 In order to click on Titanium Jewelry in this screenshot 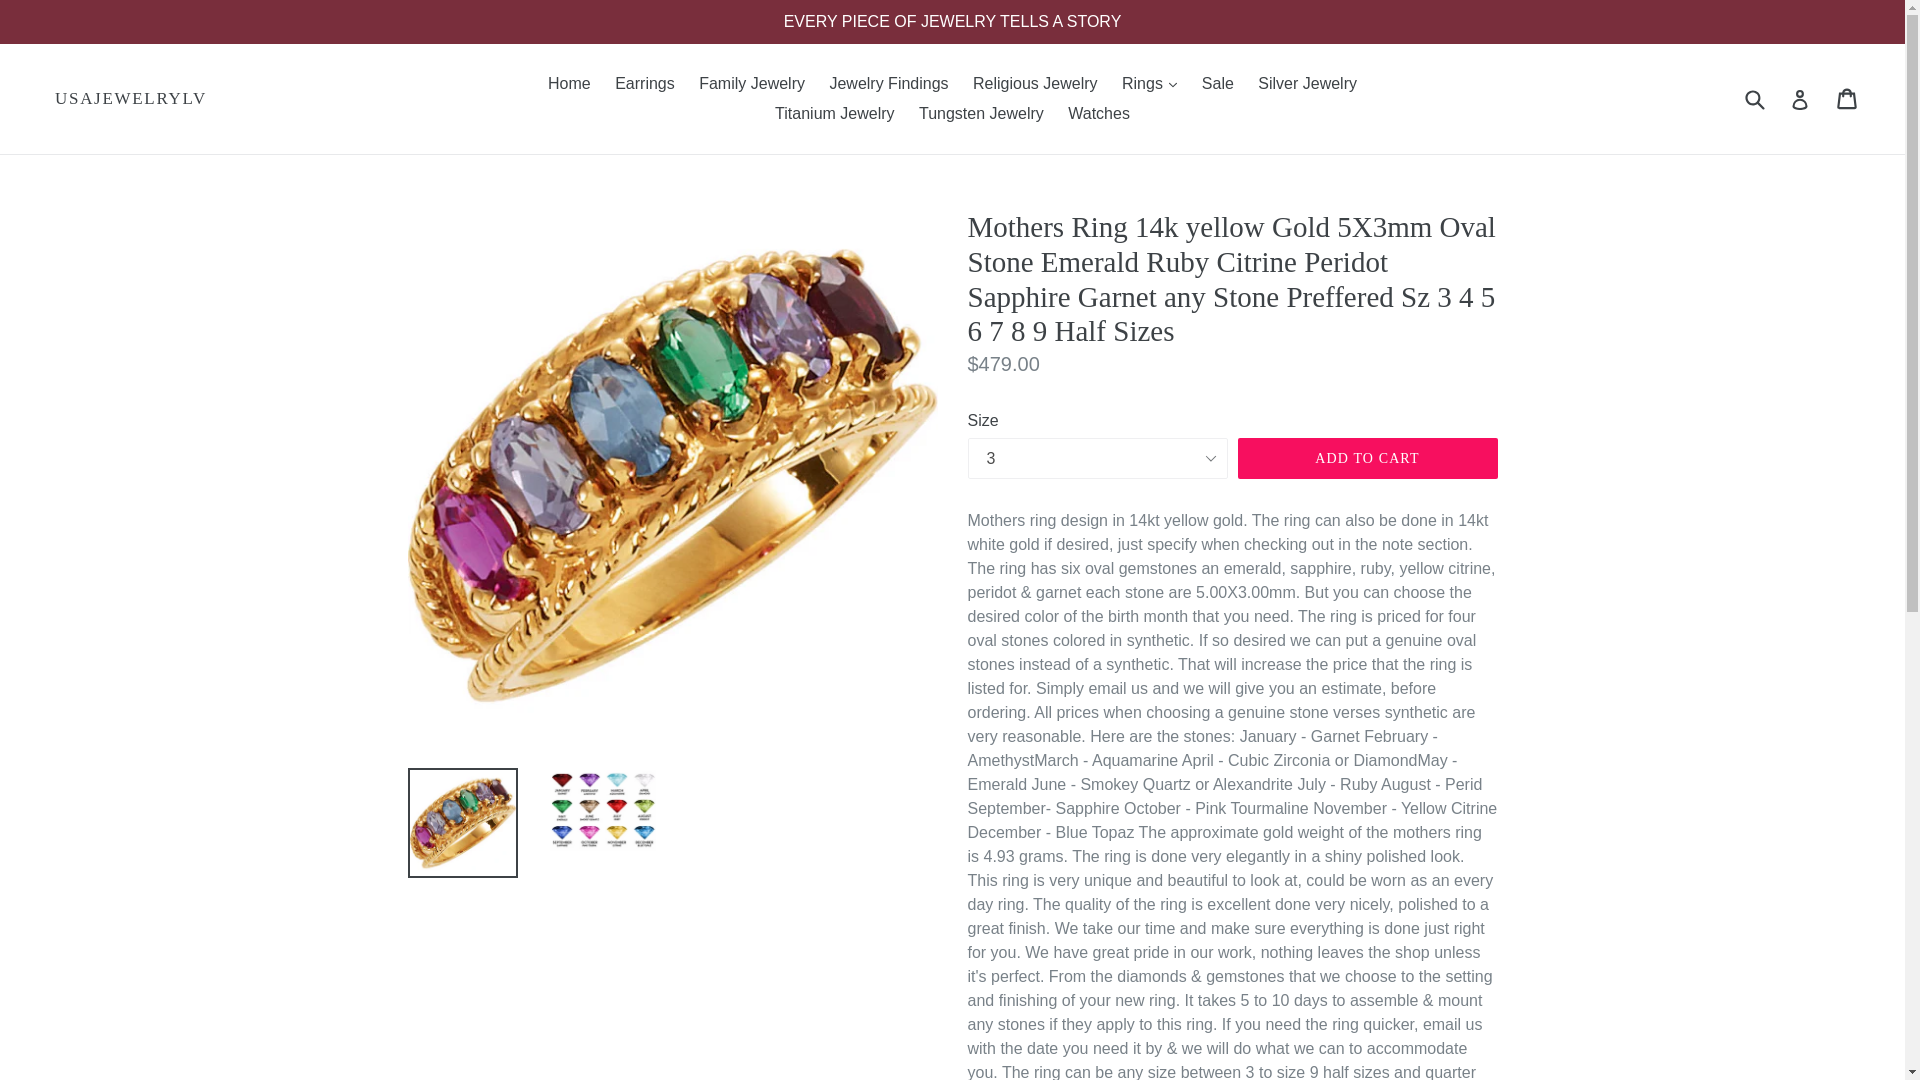, I will do `click(834, 114)`.